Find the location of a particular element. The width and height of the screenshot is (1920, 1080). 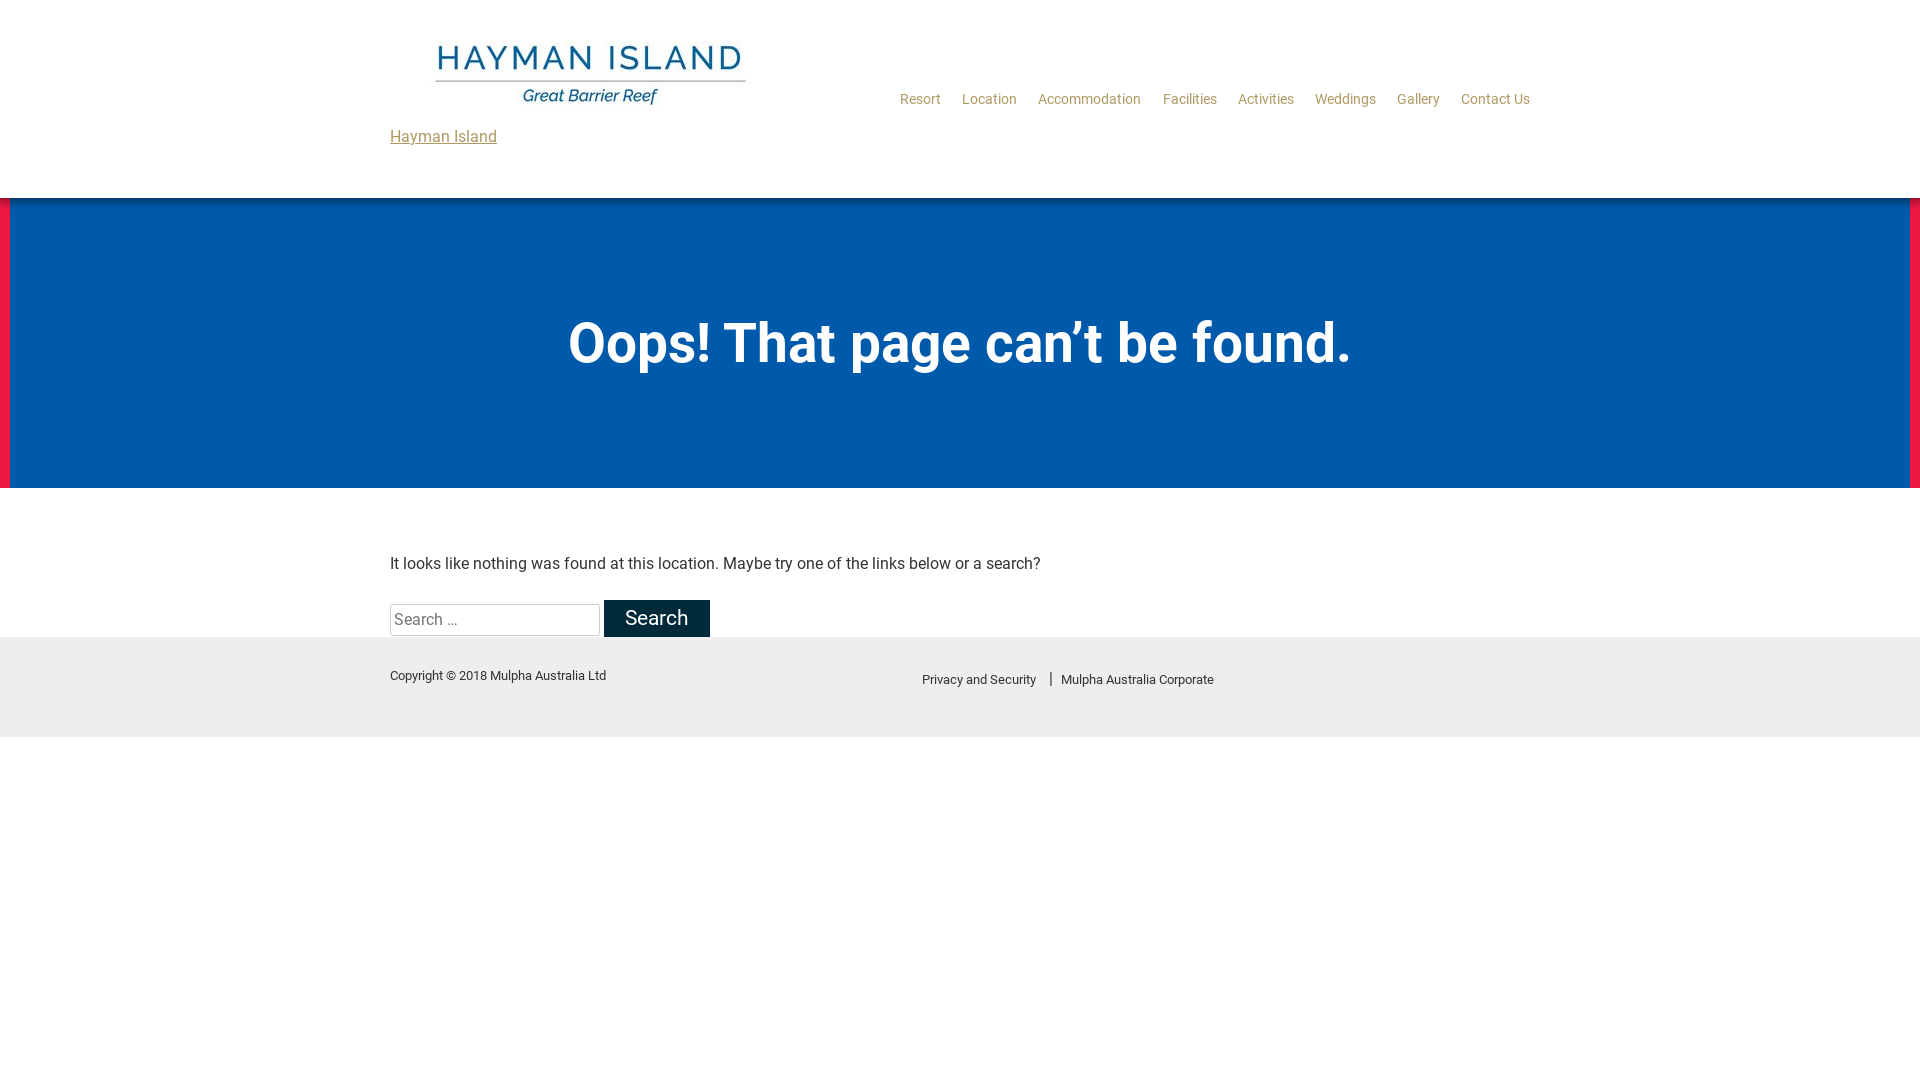

Location is located at coordinates (990, 98).